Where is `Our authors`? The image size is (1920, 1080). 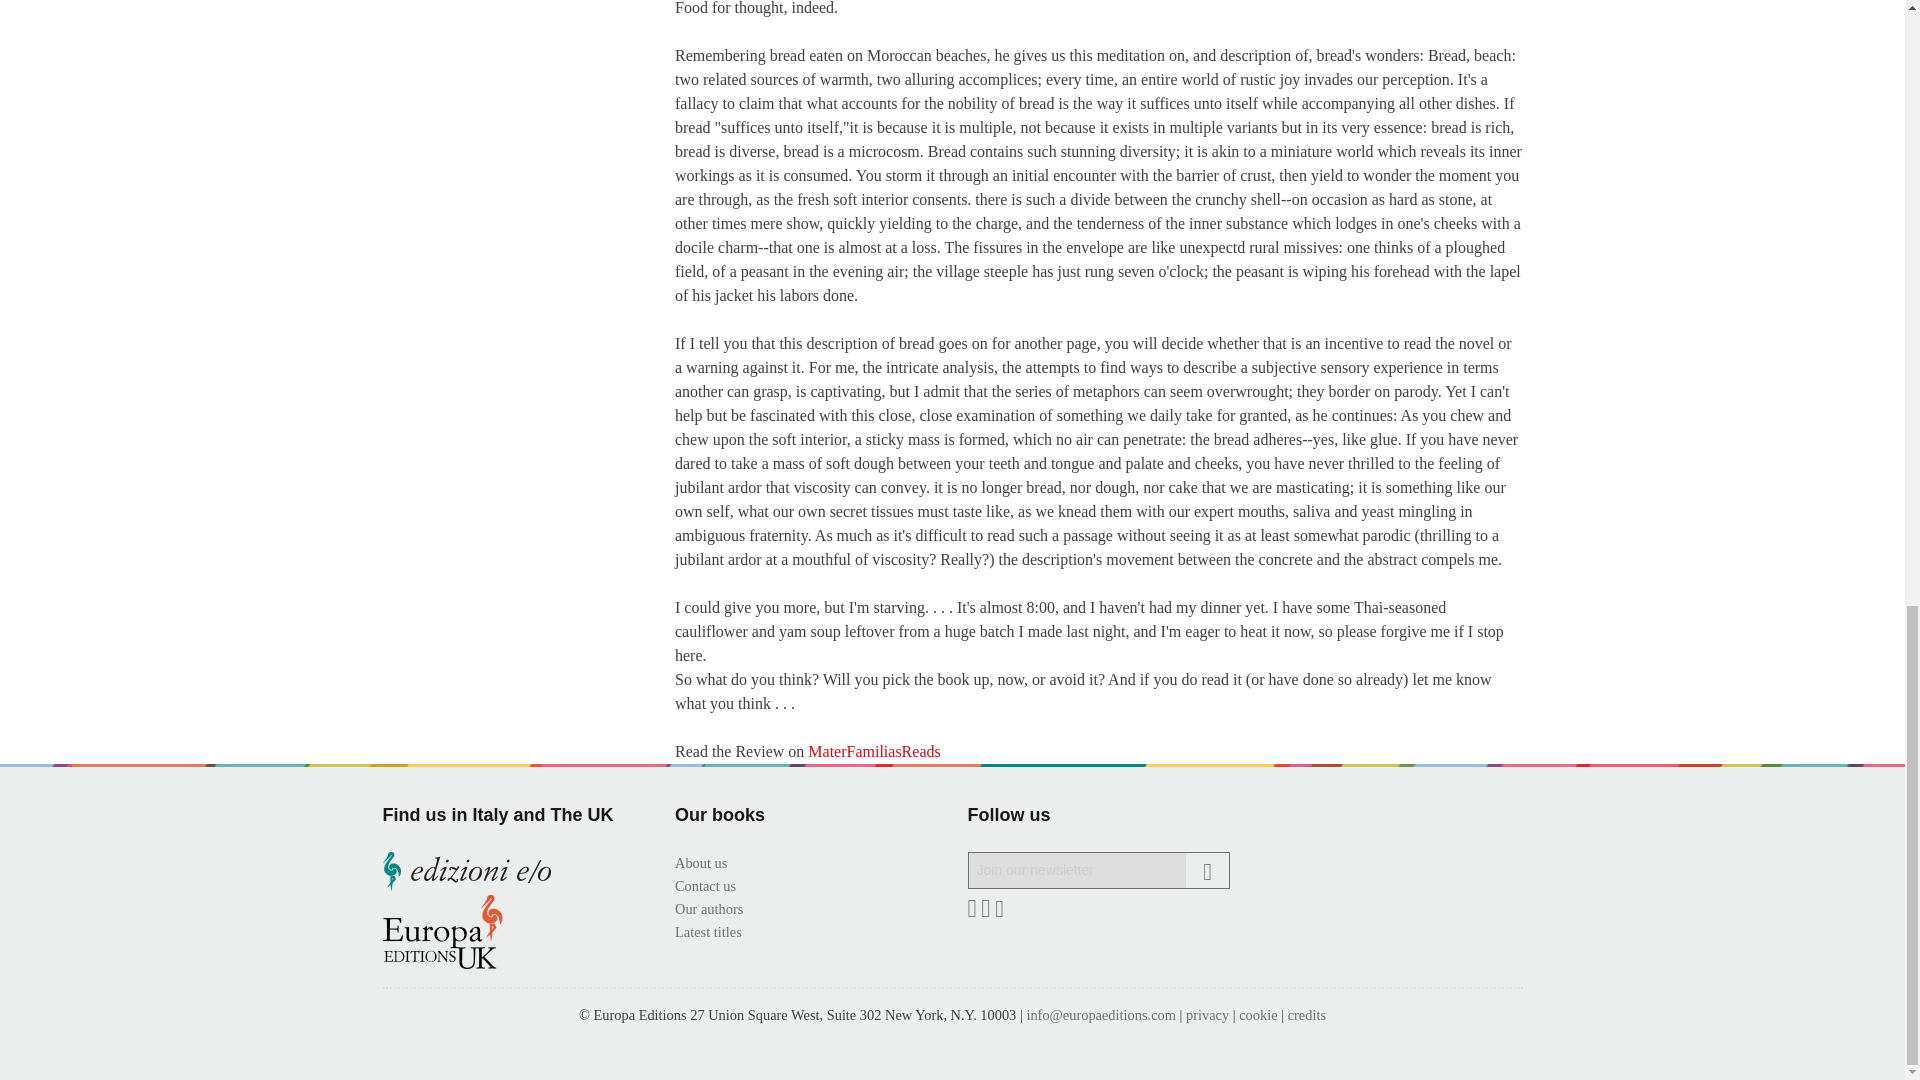
Our authors is located at coordinates (709, 908).